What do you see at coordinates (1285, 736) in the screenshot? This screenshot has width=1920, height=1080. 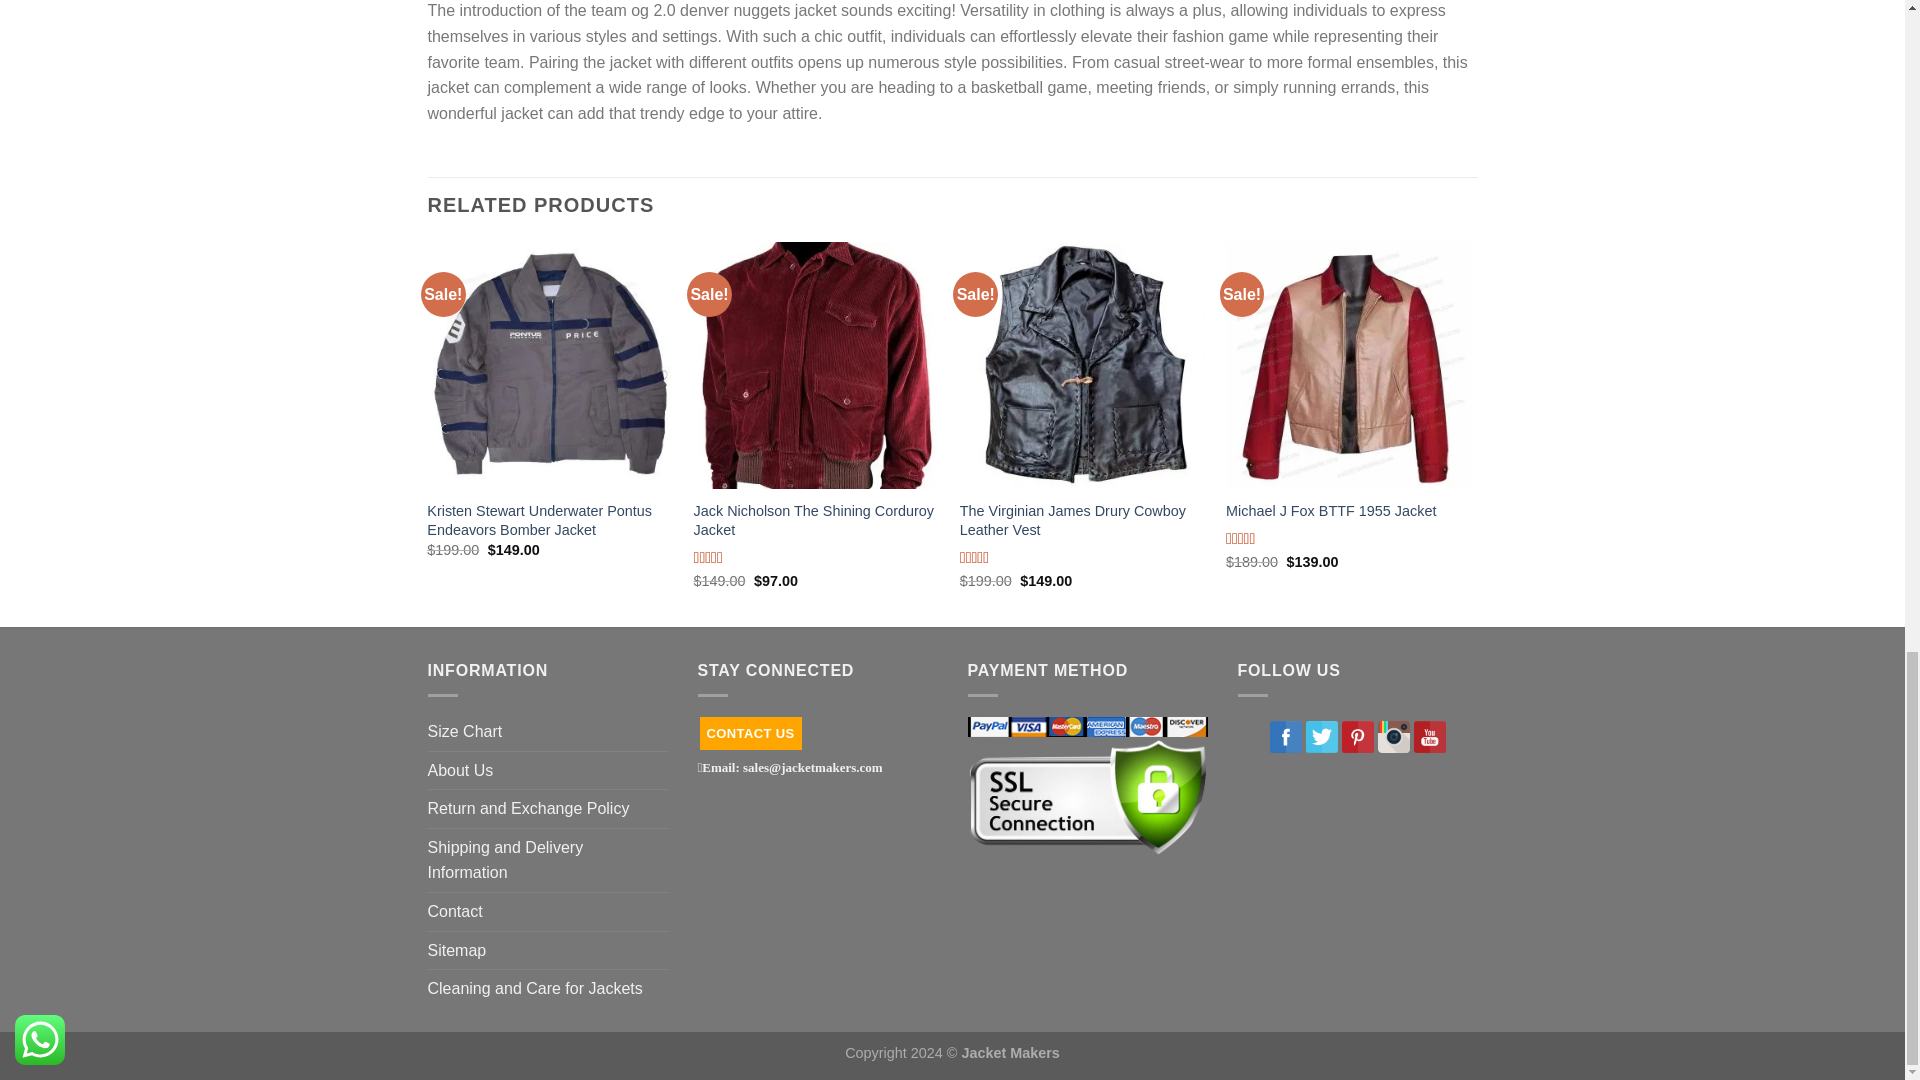 I see `fb` at bounding box center [1285, 736].